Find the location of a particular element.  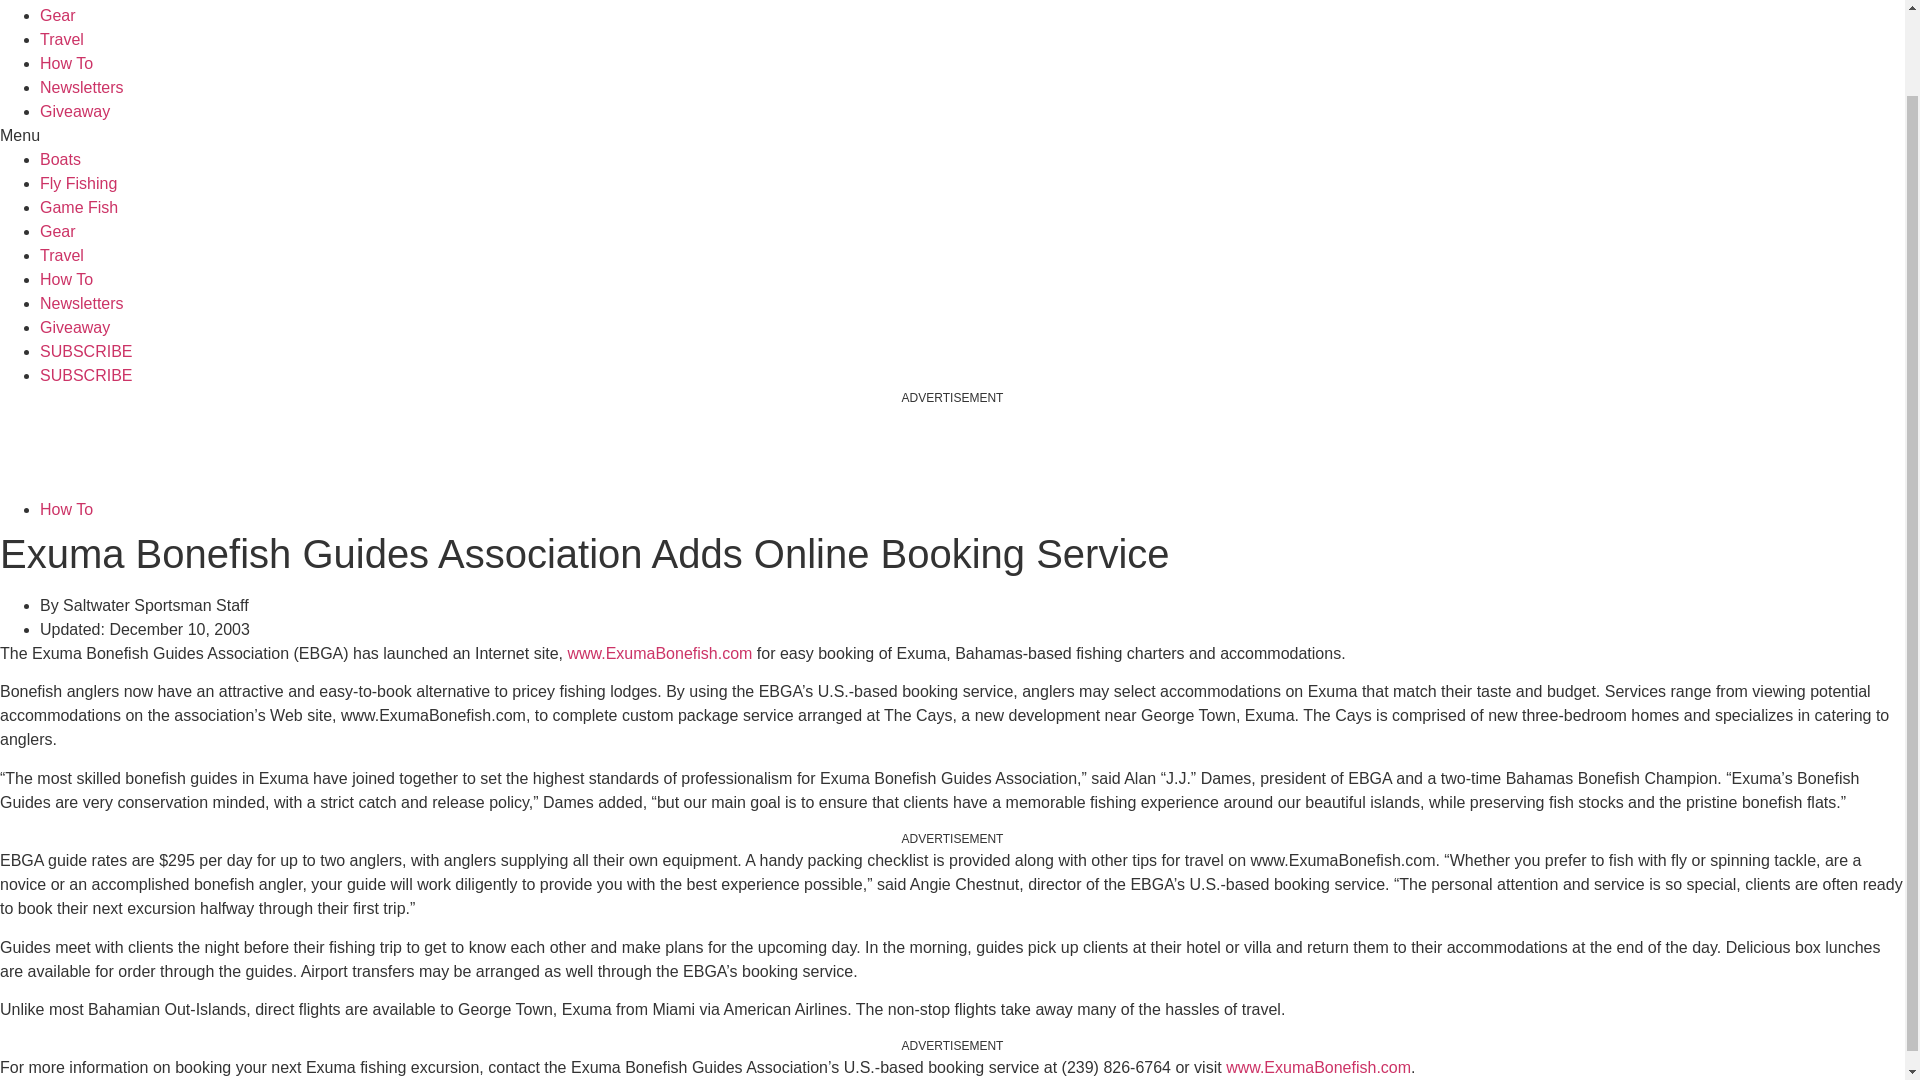

Travel is located at coordinates (62, 39).